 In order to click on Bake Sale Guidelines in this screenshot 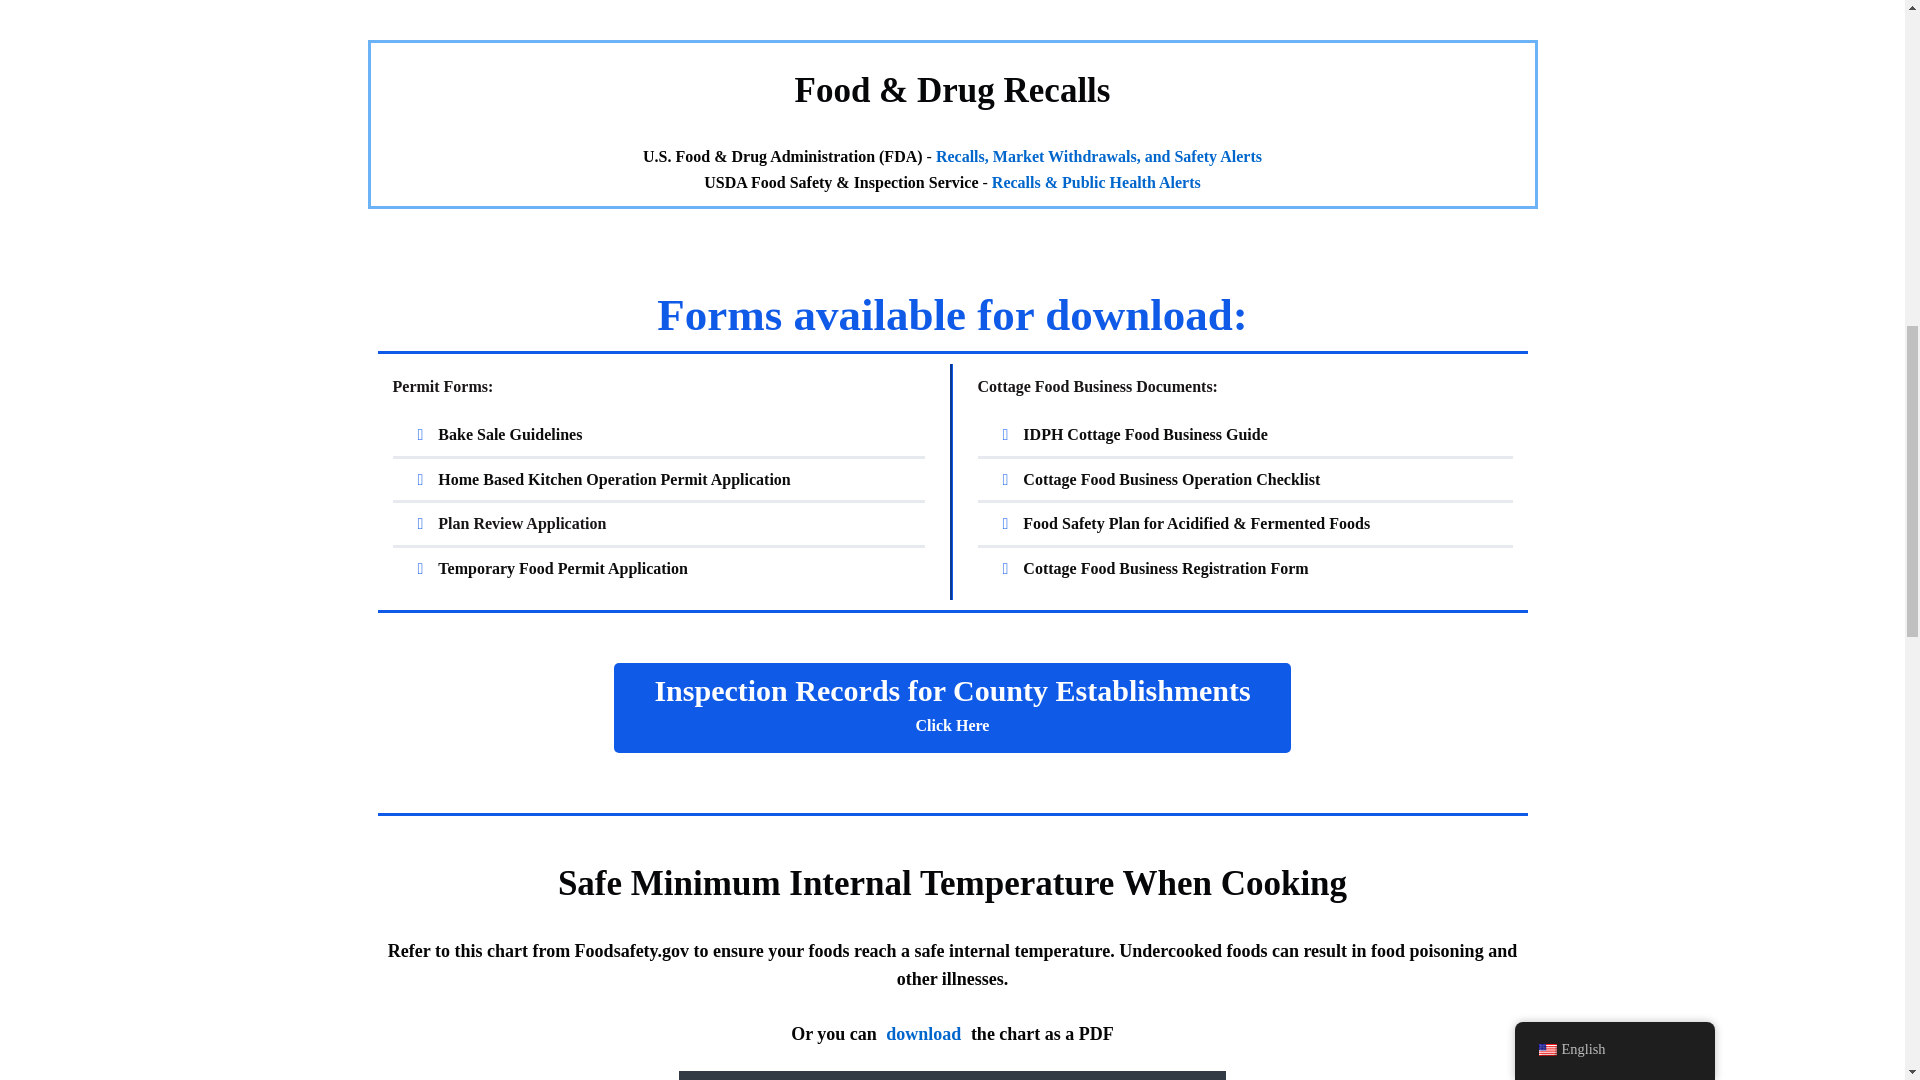, I will do `click(659, 480)`.